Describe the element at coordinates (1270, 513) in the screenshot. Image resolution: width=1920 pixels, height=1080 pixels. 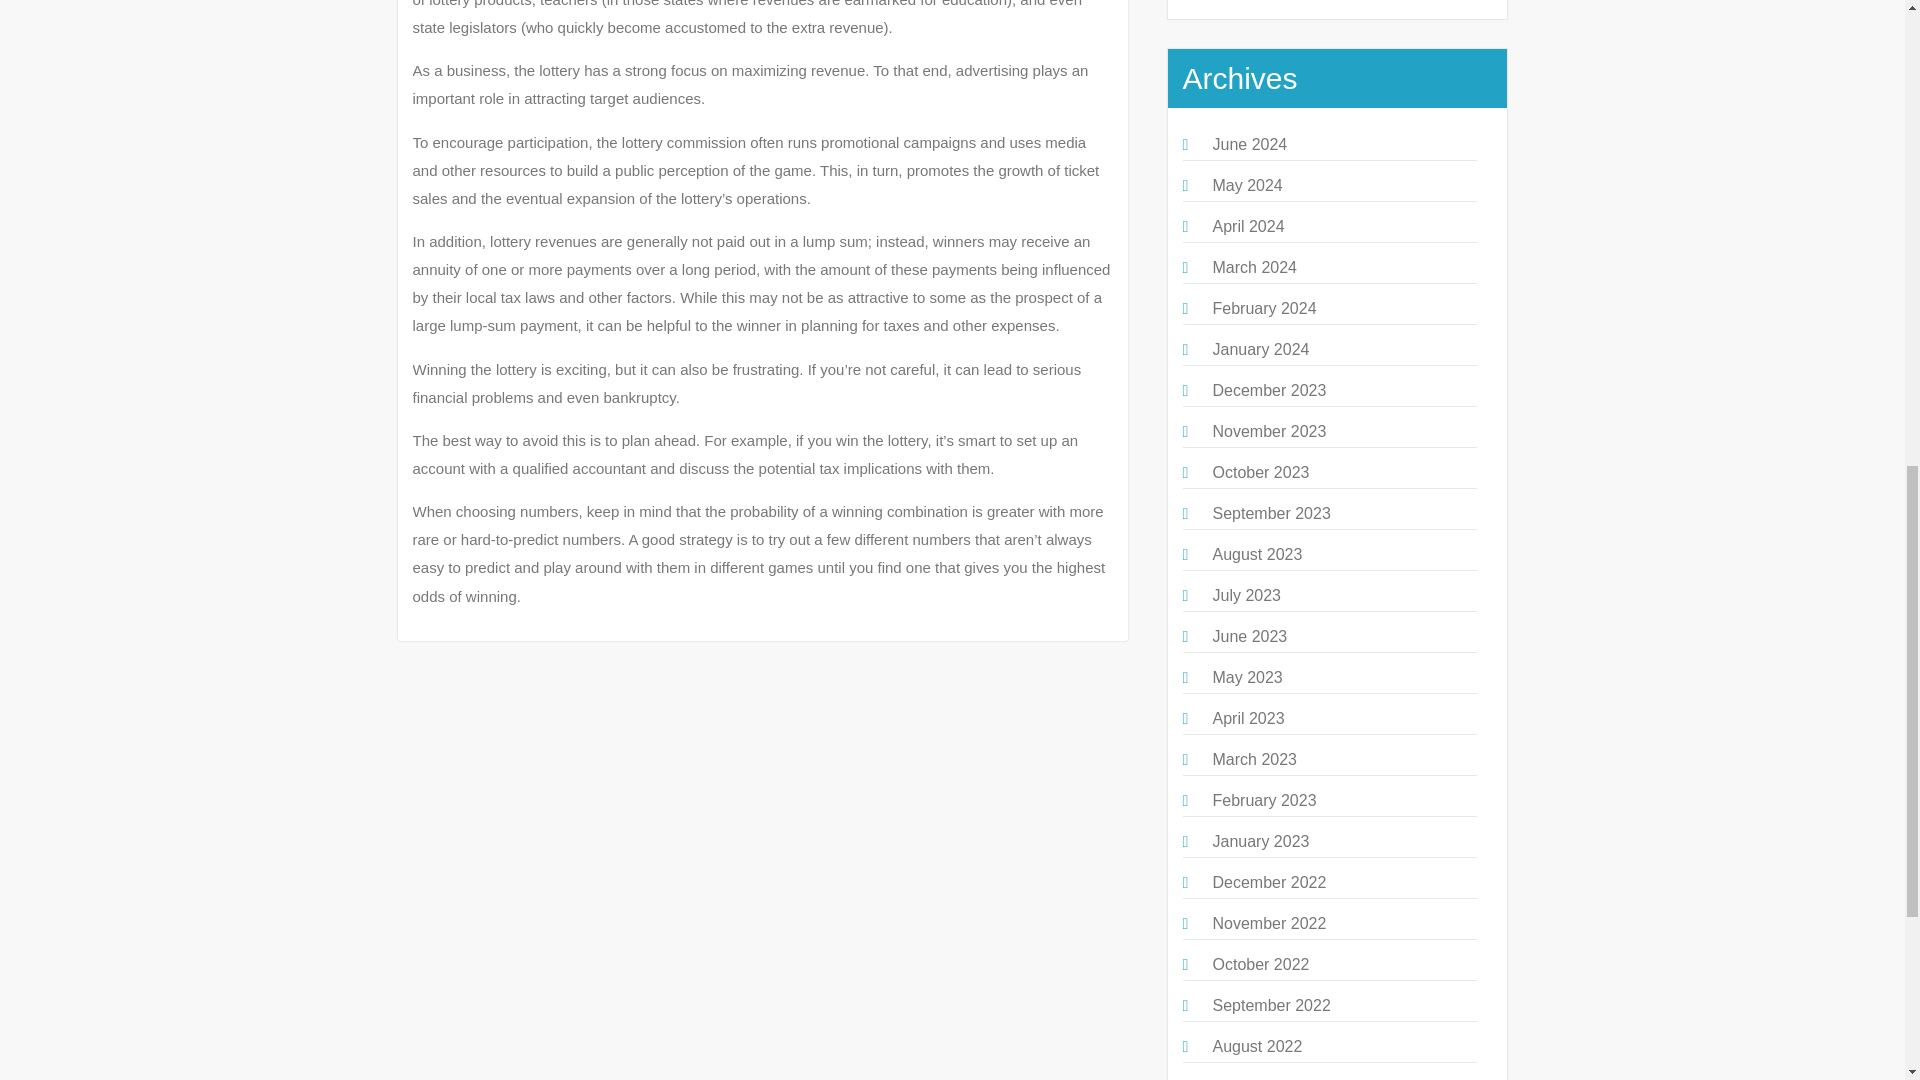
I see `September 2023` at that location.